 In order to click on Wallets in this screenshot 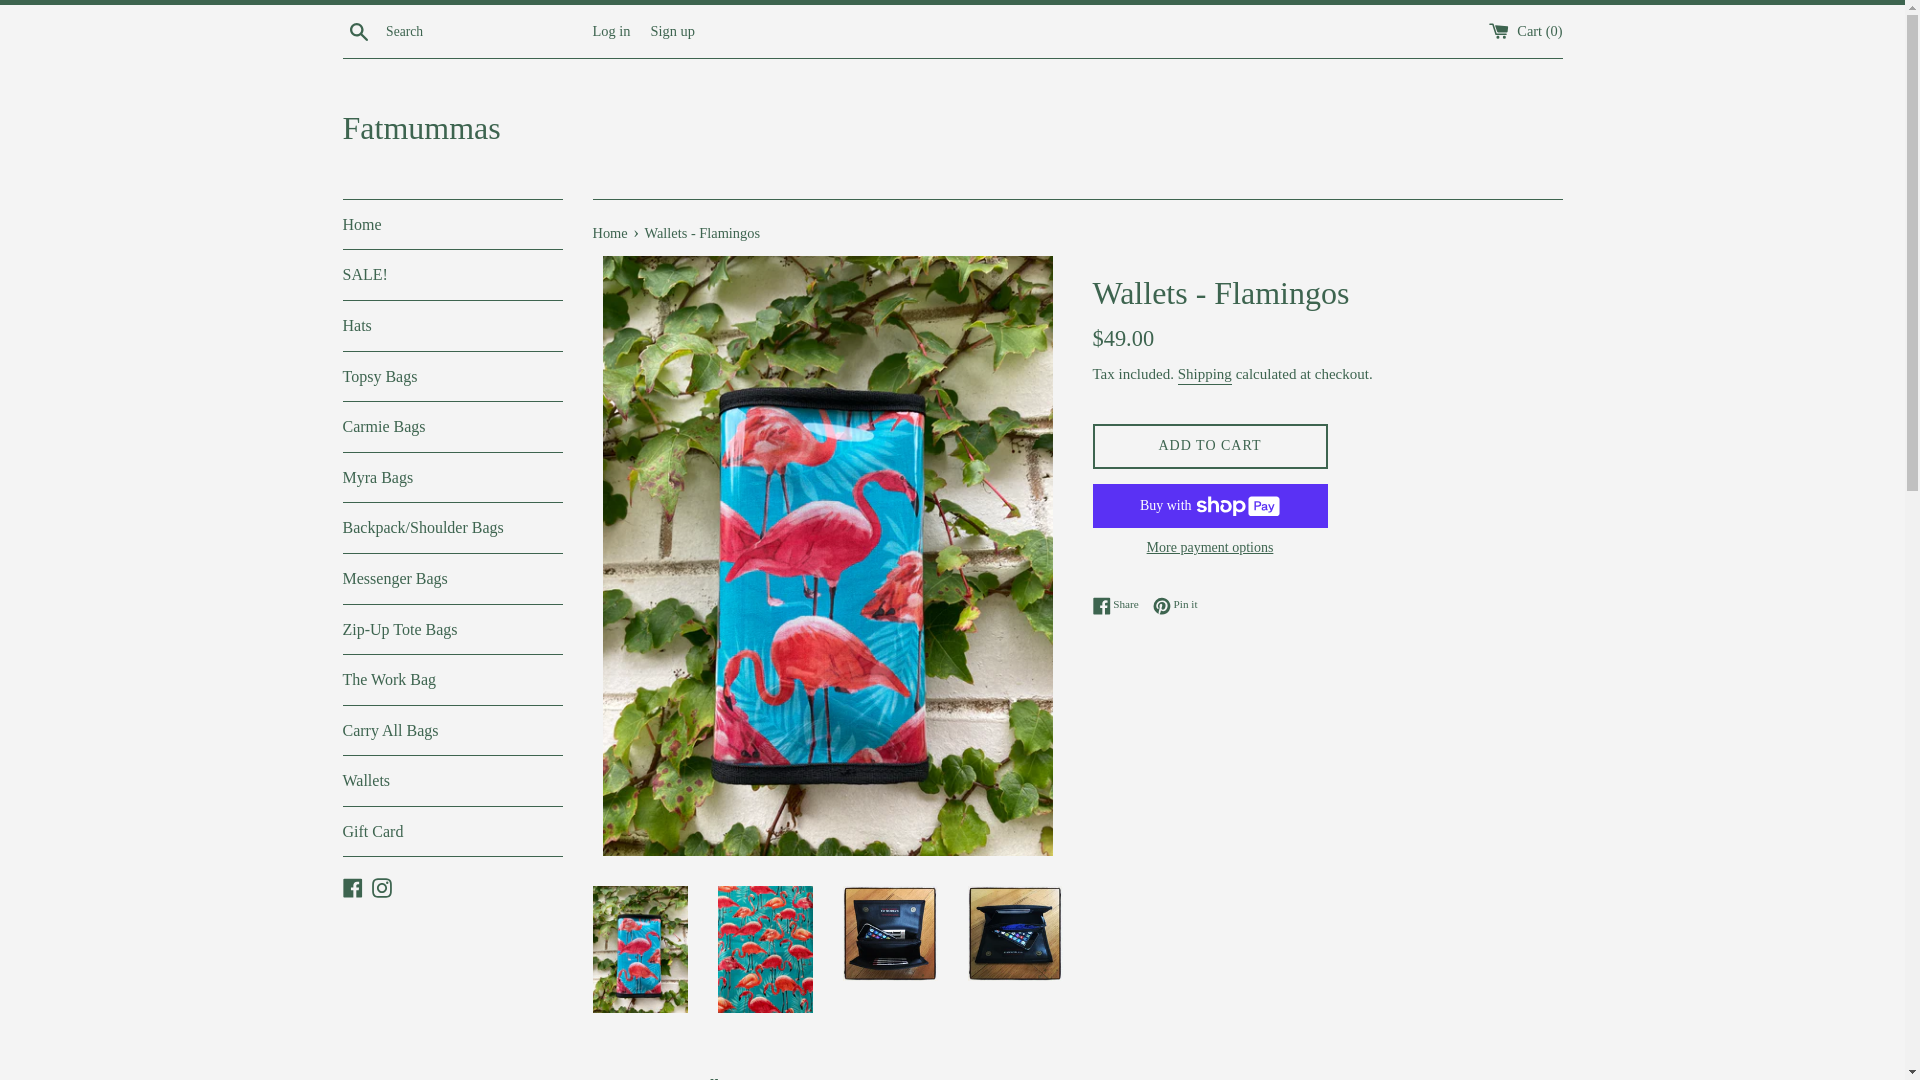, I will do `click(452, 781)`.